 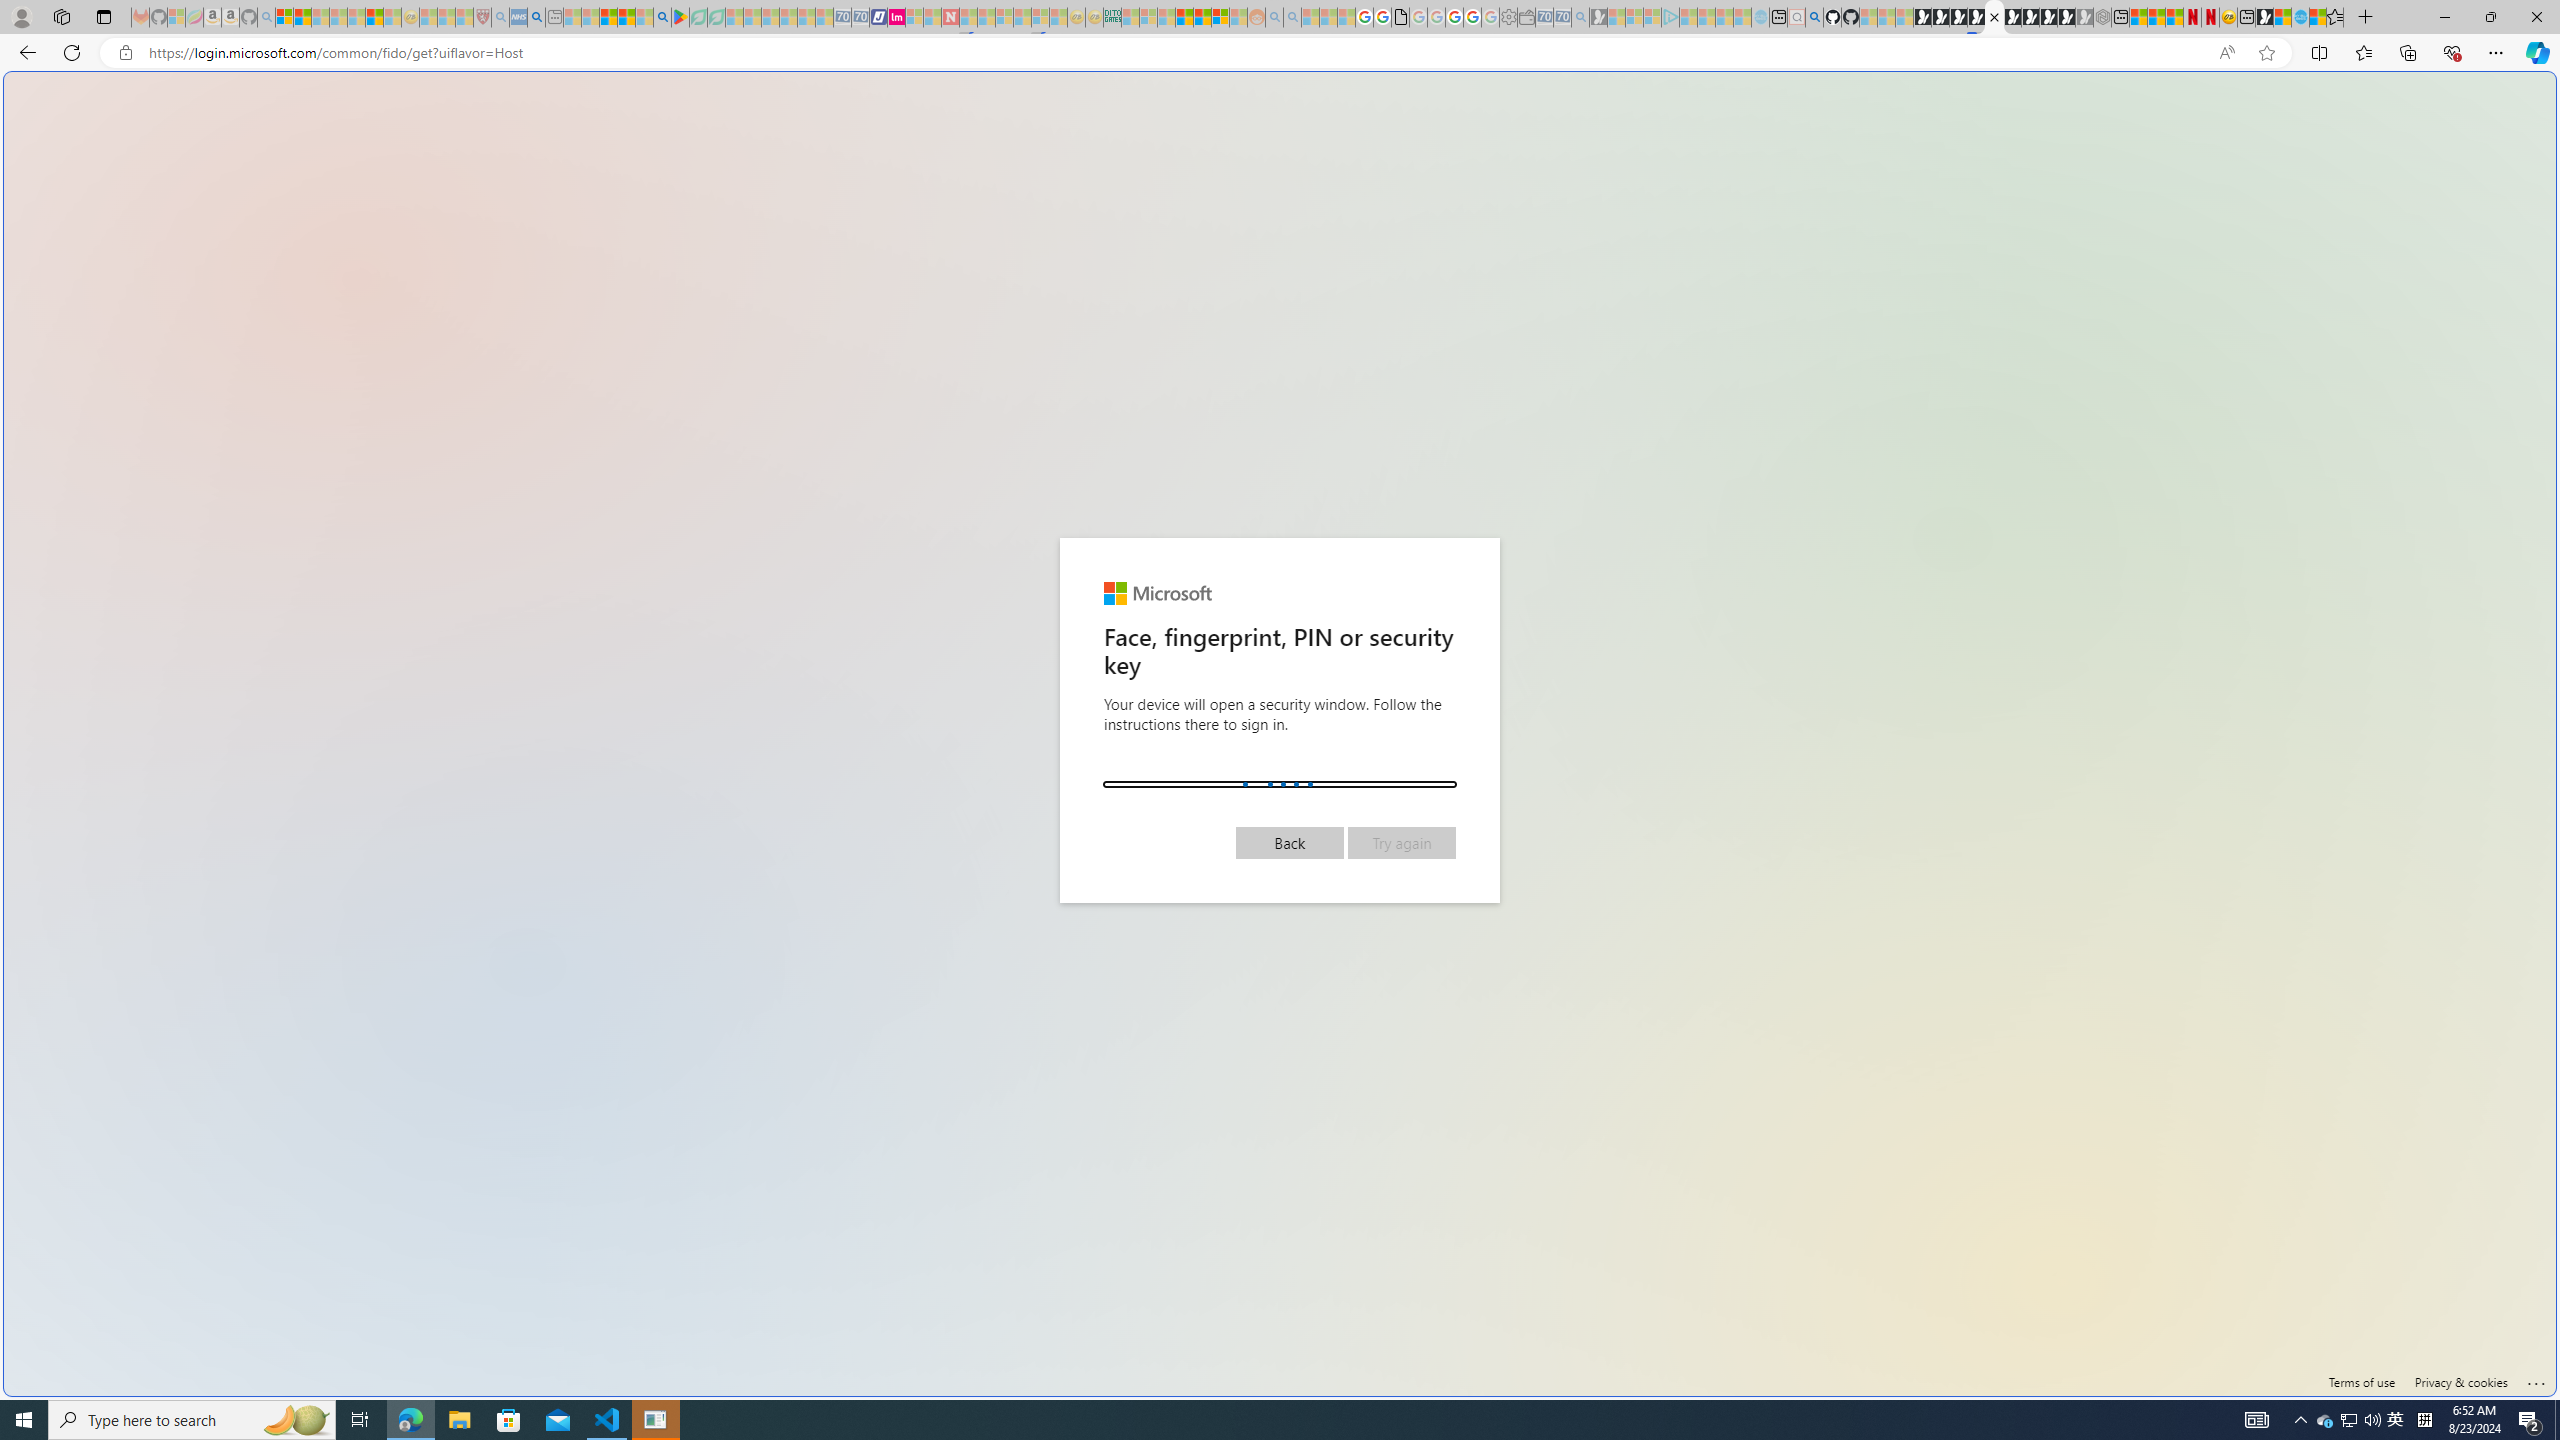 What do you see at coordinates (1622, 192) in the screenshot?
I see `Search or enter web address` at bounding box center [1622, 192].